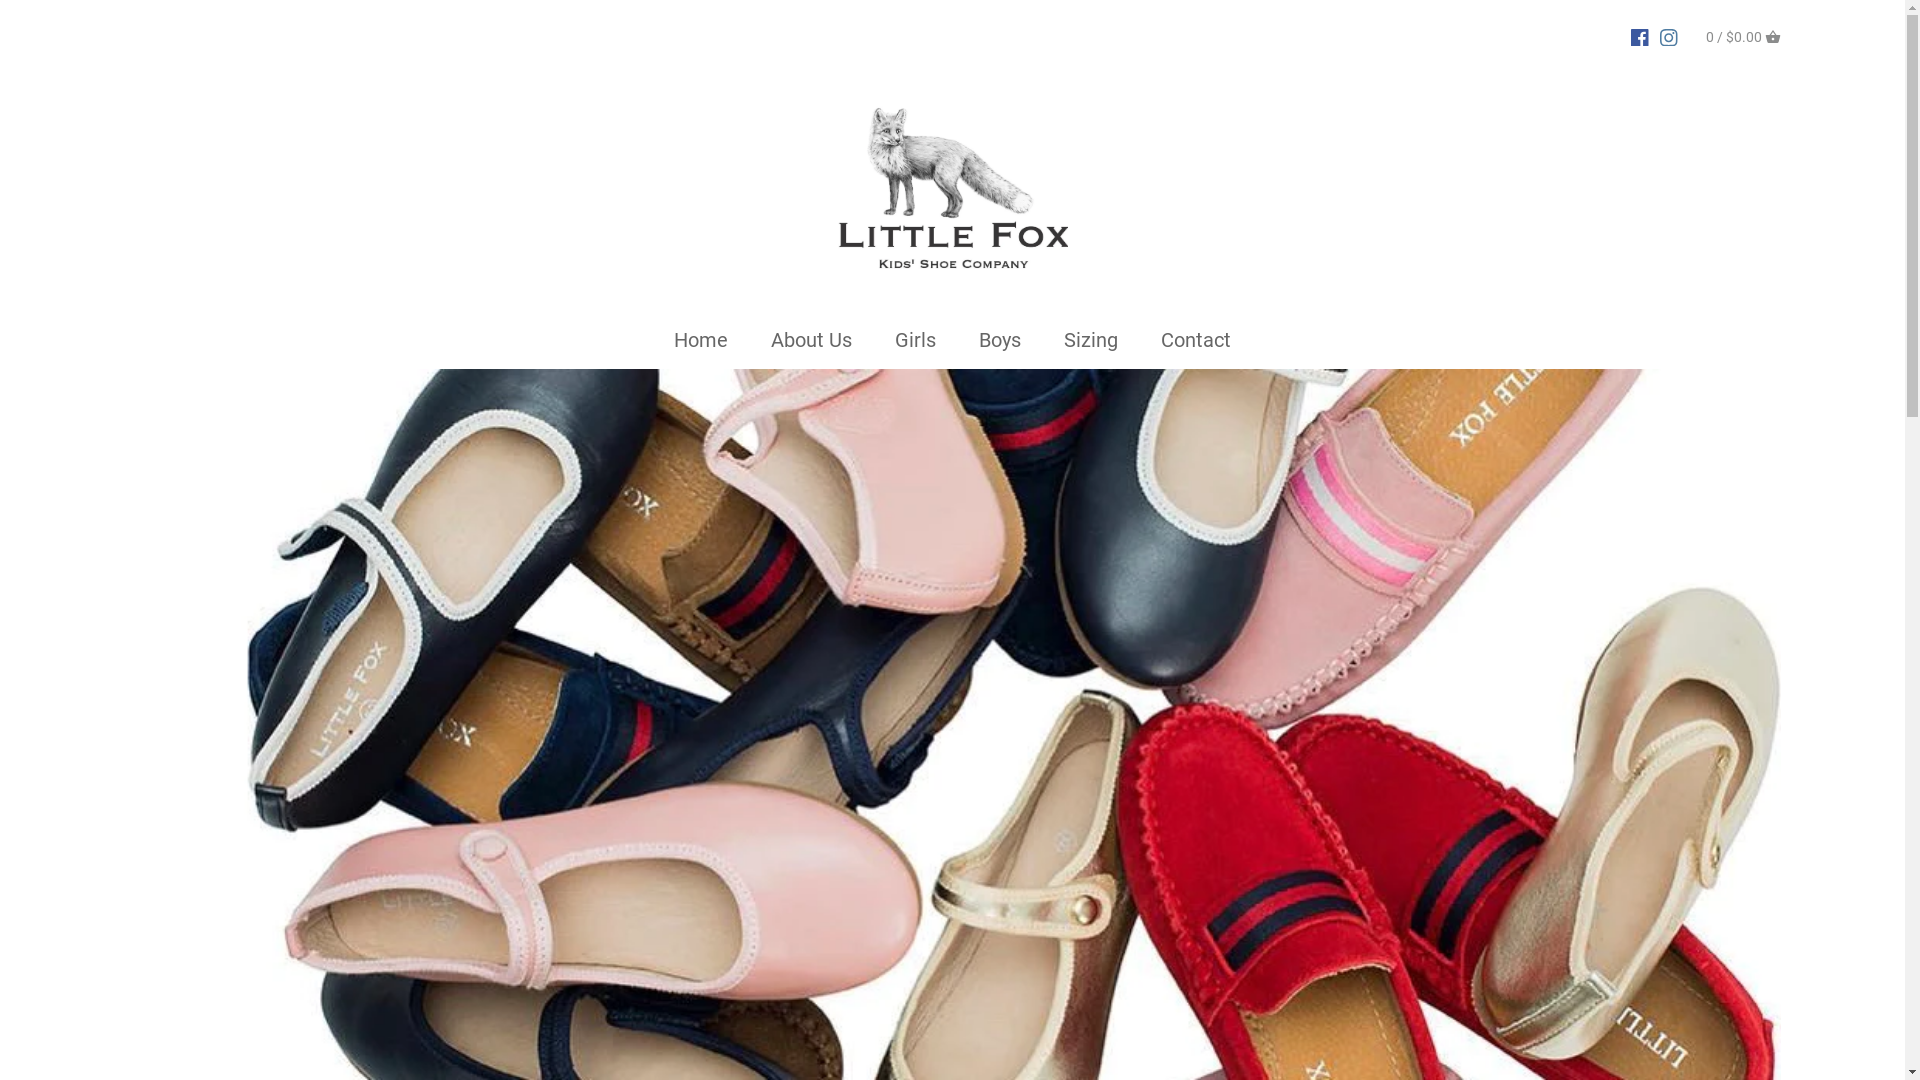 The width and height of the screenshot is (1920, 1080). What do you see at coordinates (1196, 344) in the screenshot?
I see `Contact` at bounding box center [1196, 344].